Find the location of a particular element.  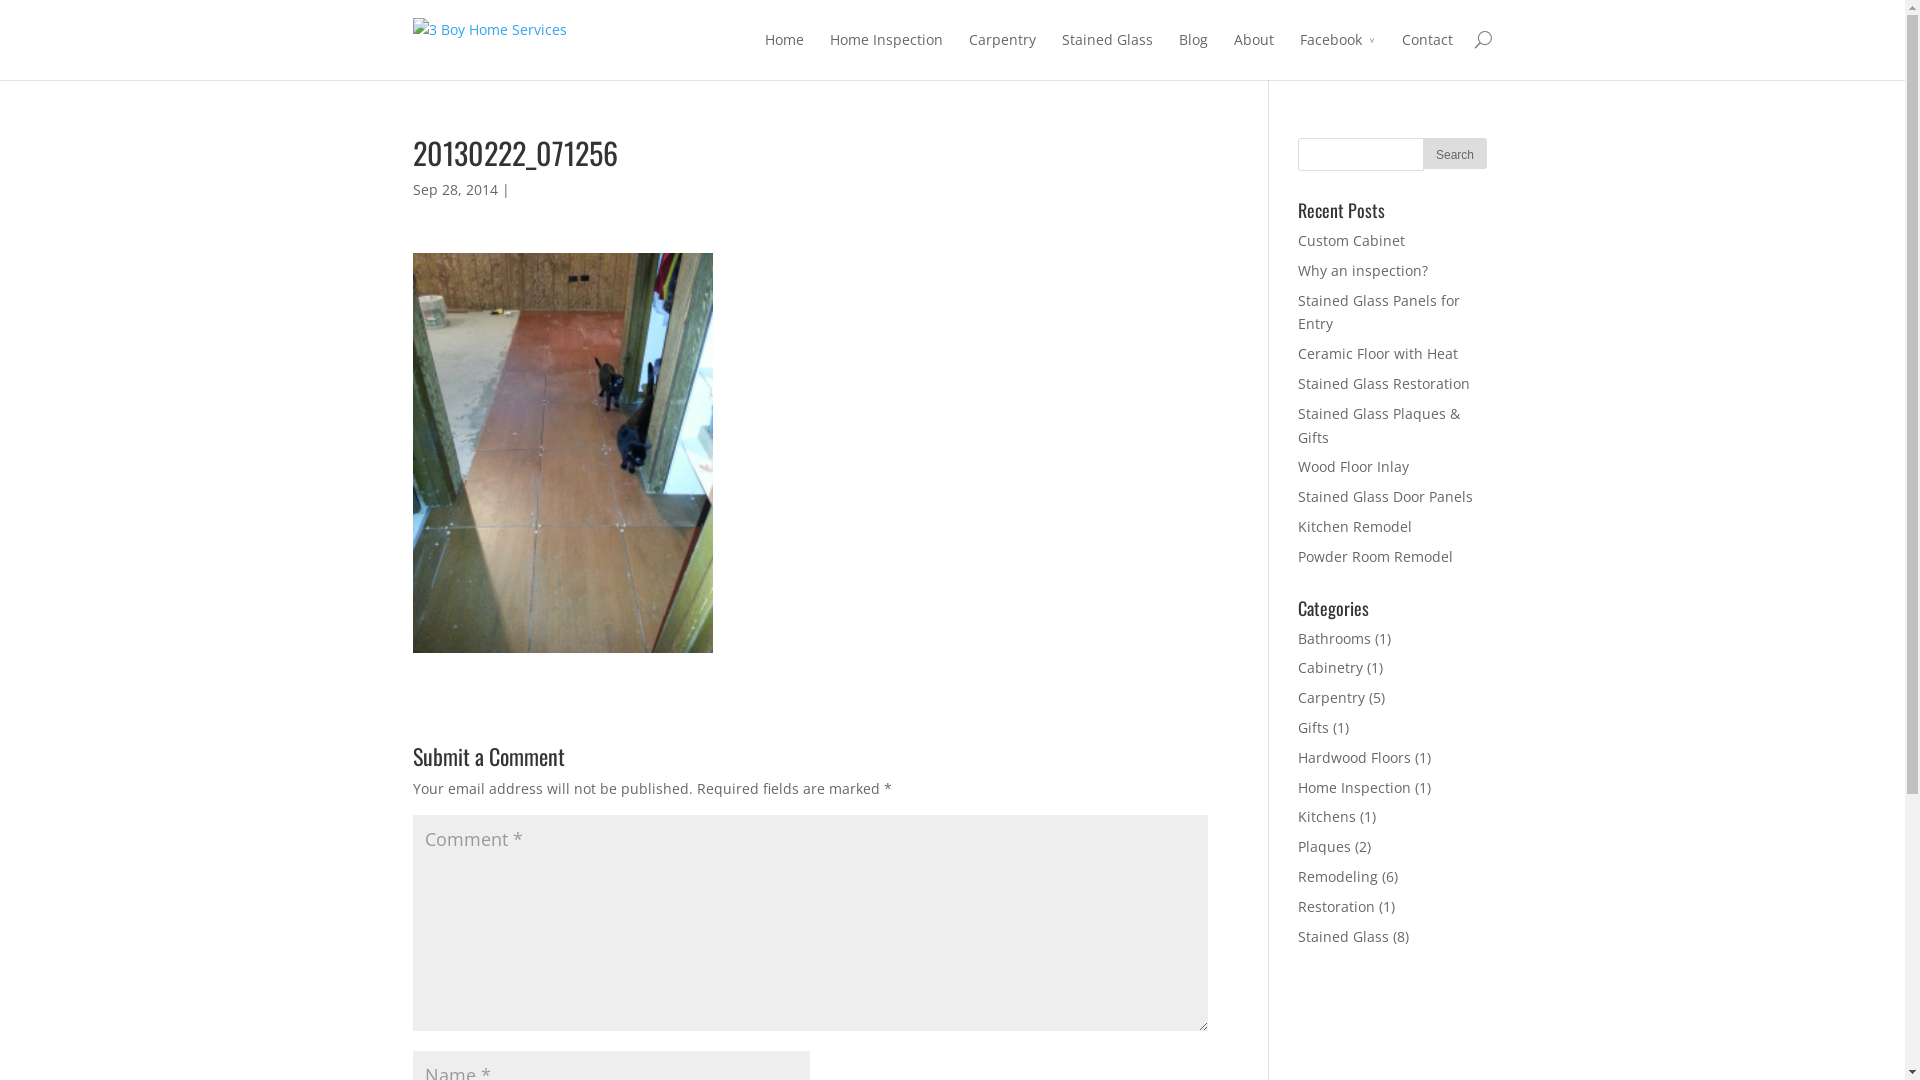

Gifts is located at coordinates (1314, 728).